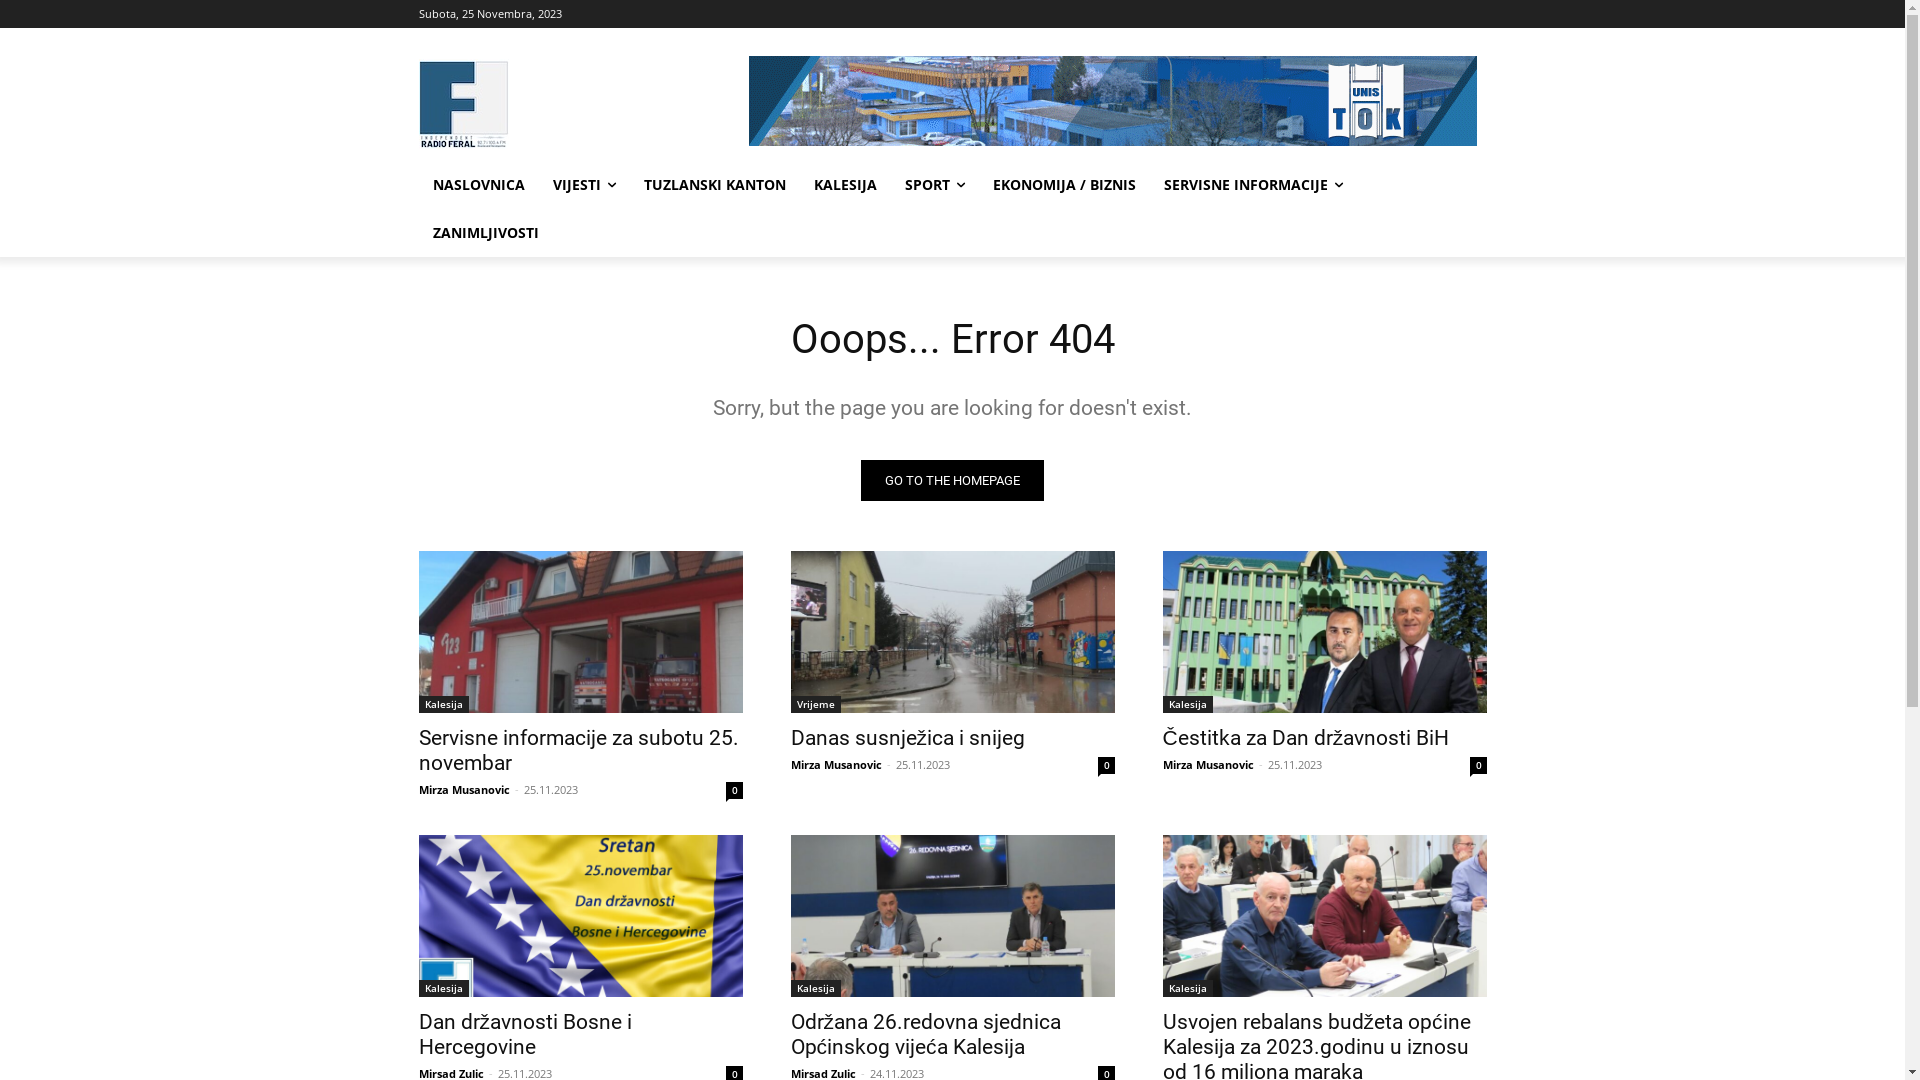 The image size is (1920, 1080). I want to click on 0, so click(1106, 766).